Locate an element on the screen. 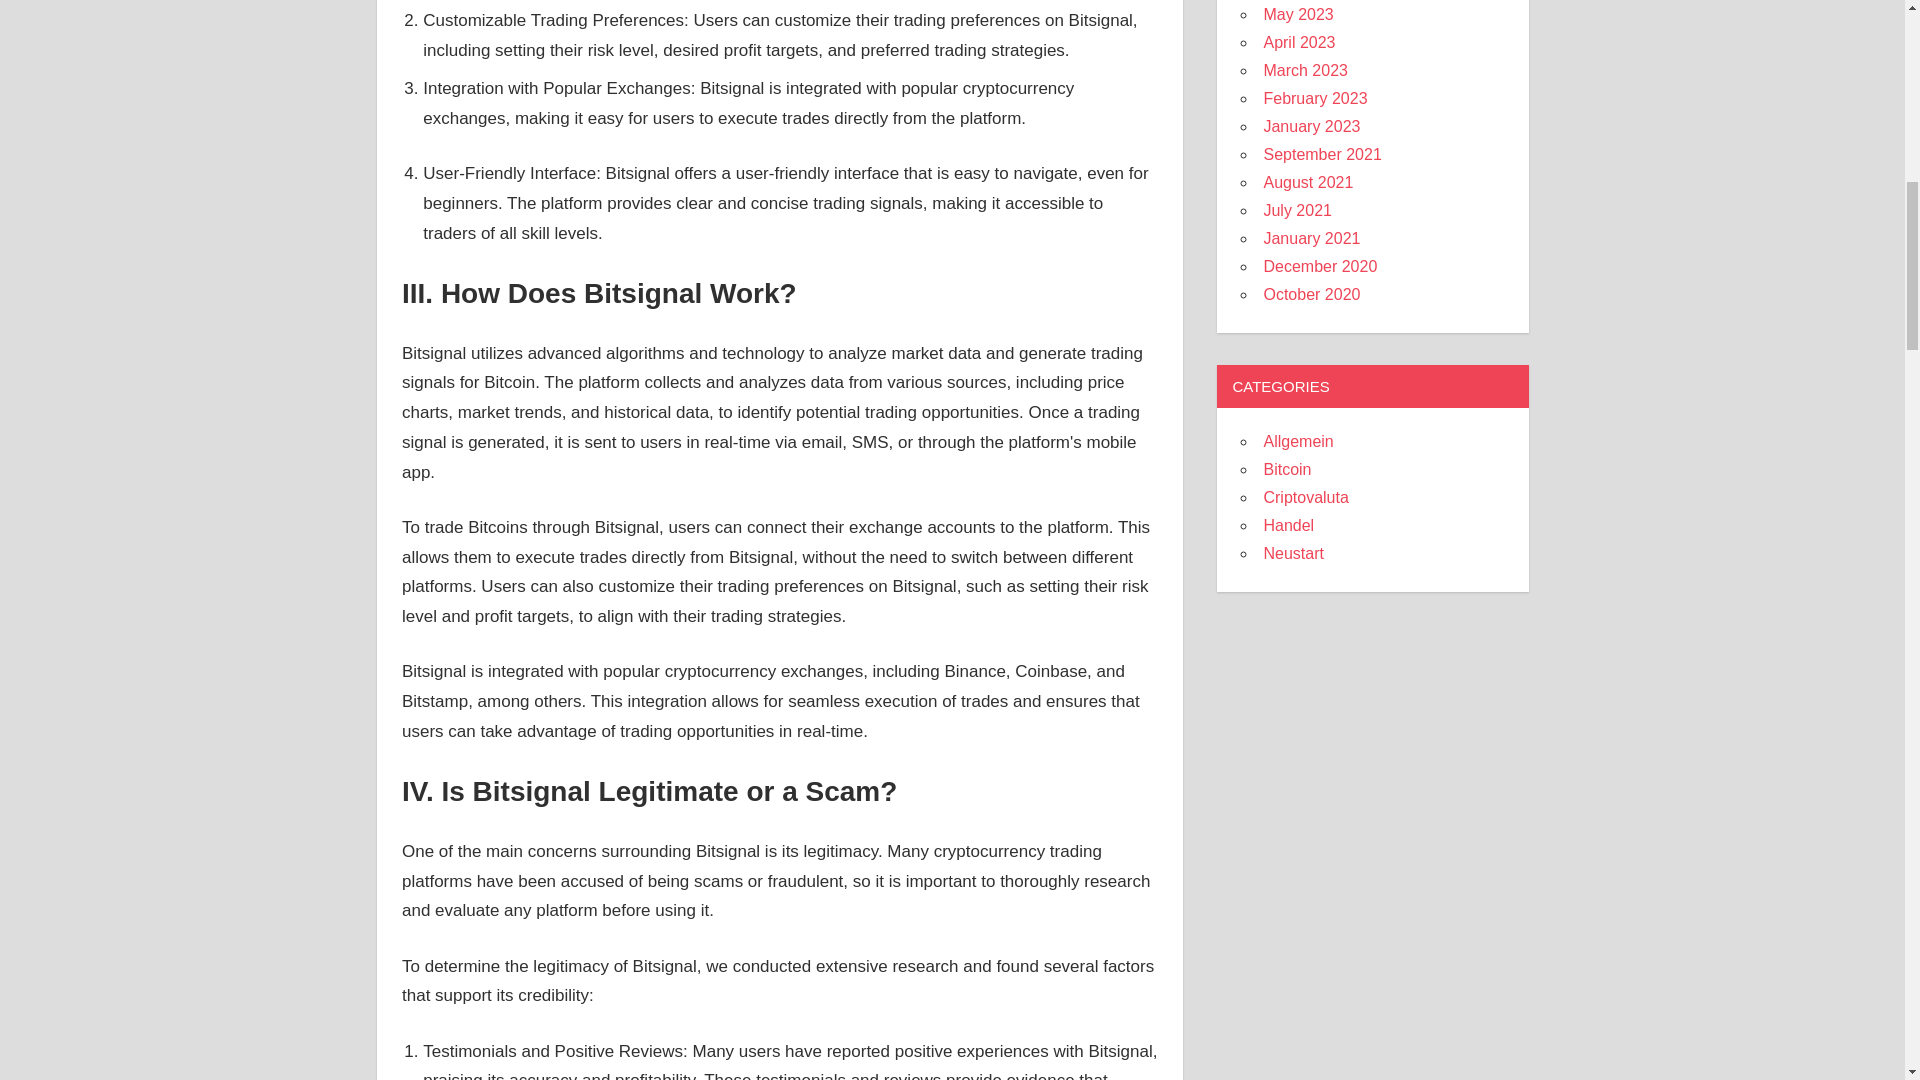  Criptovaluta is located at coordinates (1305, 498).